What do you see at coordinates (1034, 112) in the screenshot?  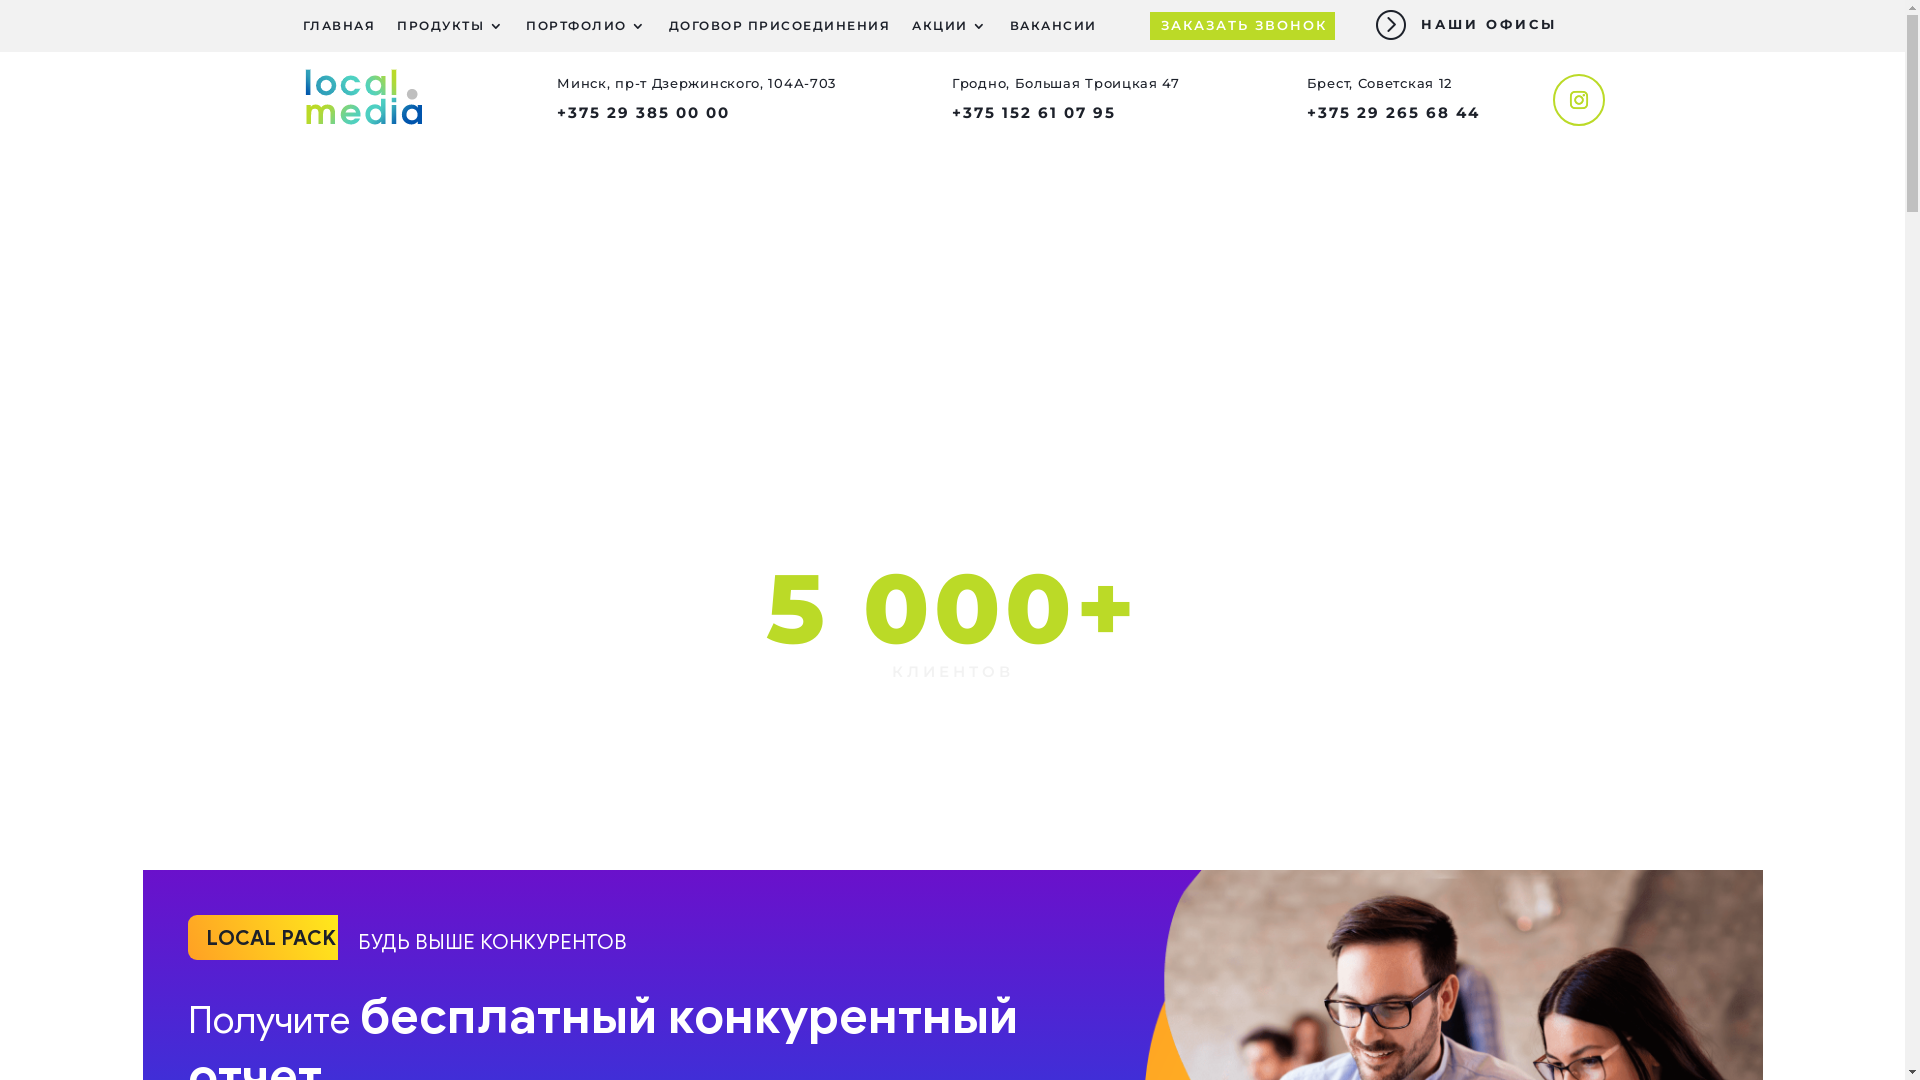 I see `+375 152 61 07 95` at bounding box center [1034, 112].